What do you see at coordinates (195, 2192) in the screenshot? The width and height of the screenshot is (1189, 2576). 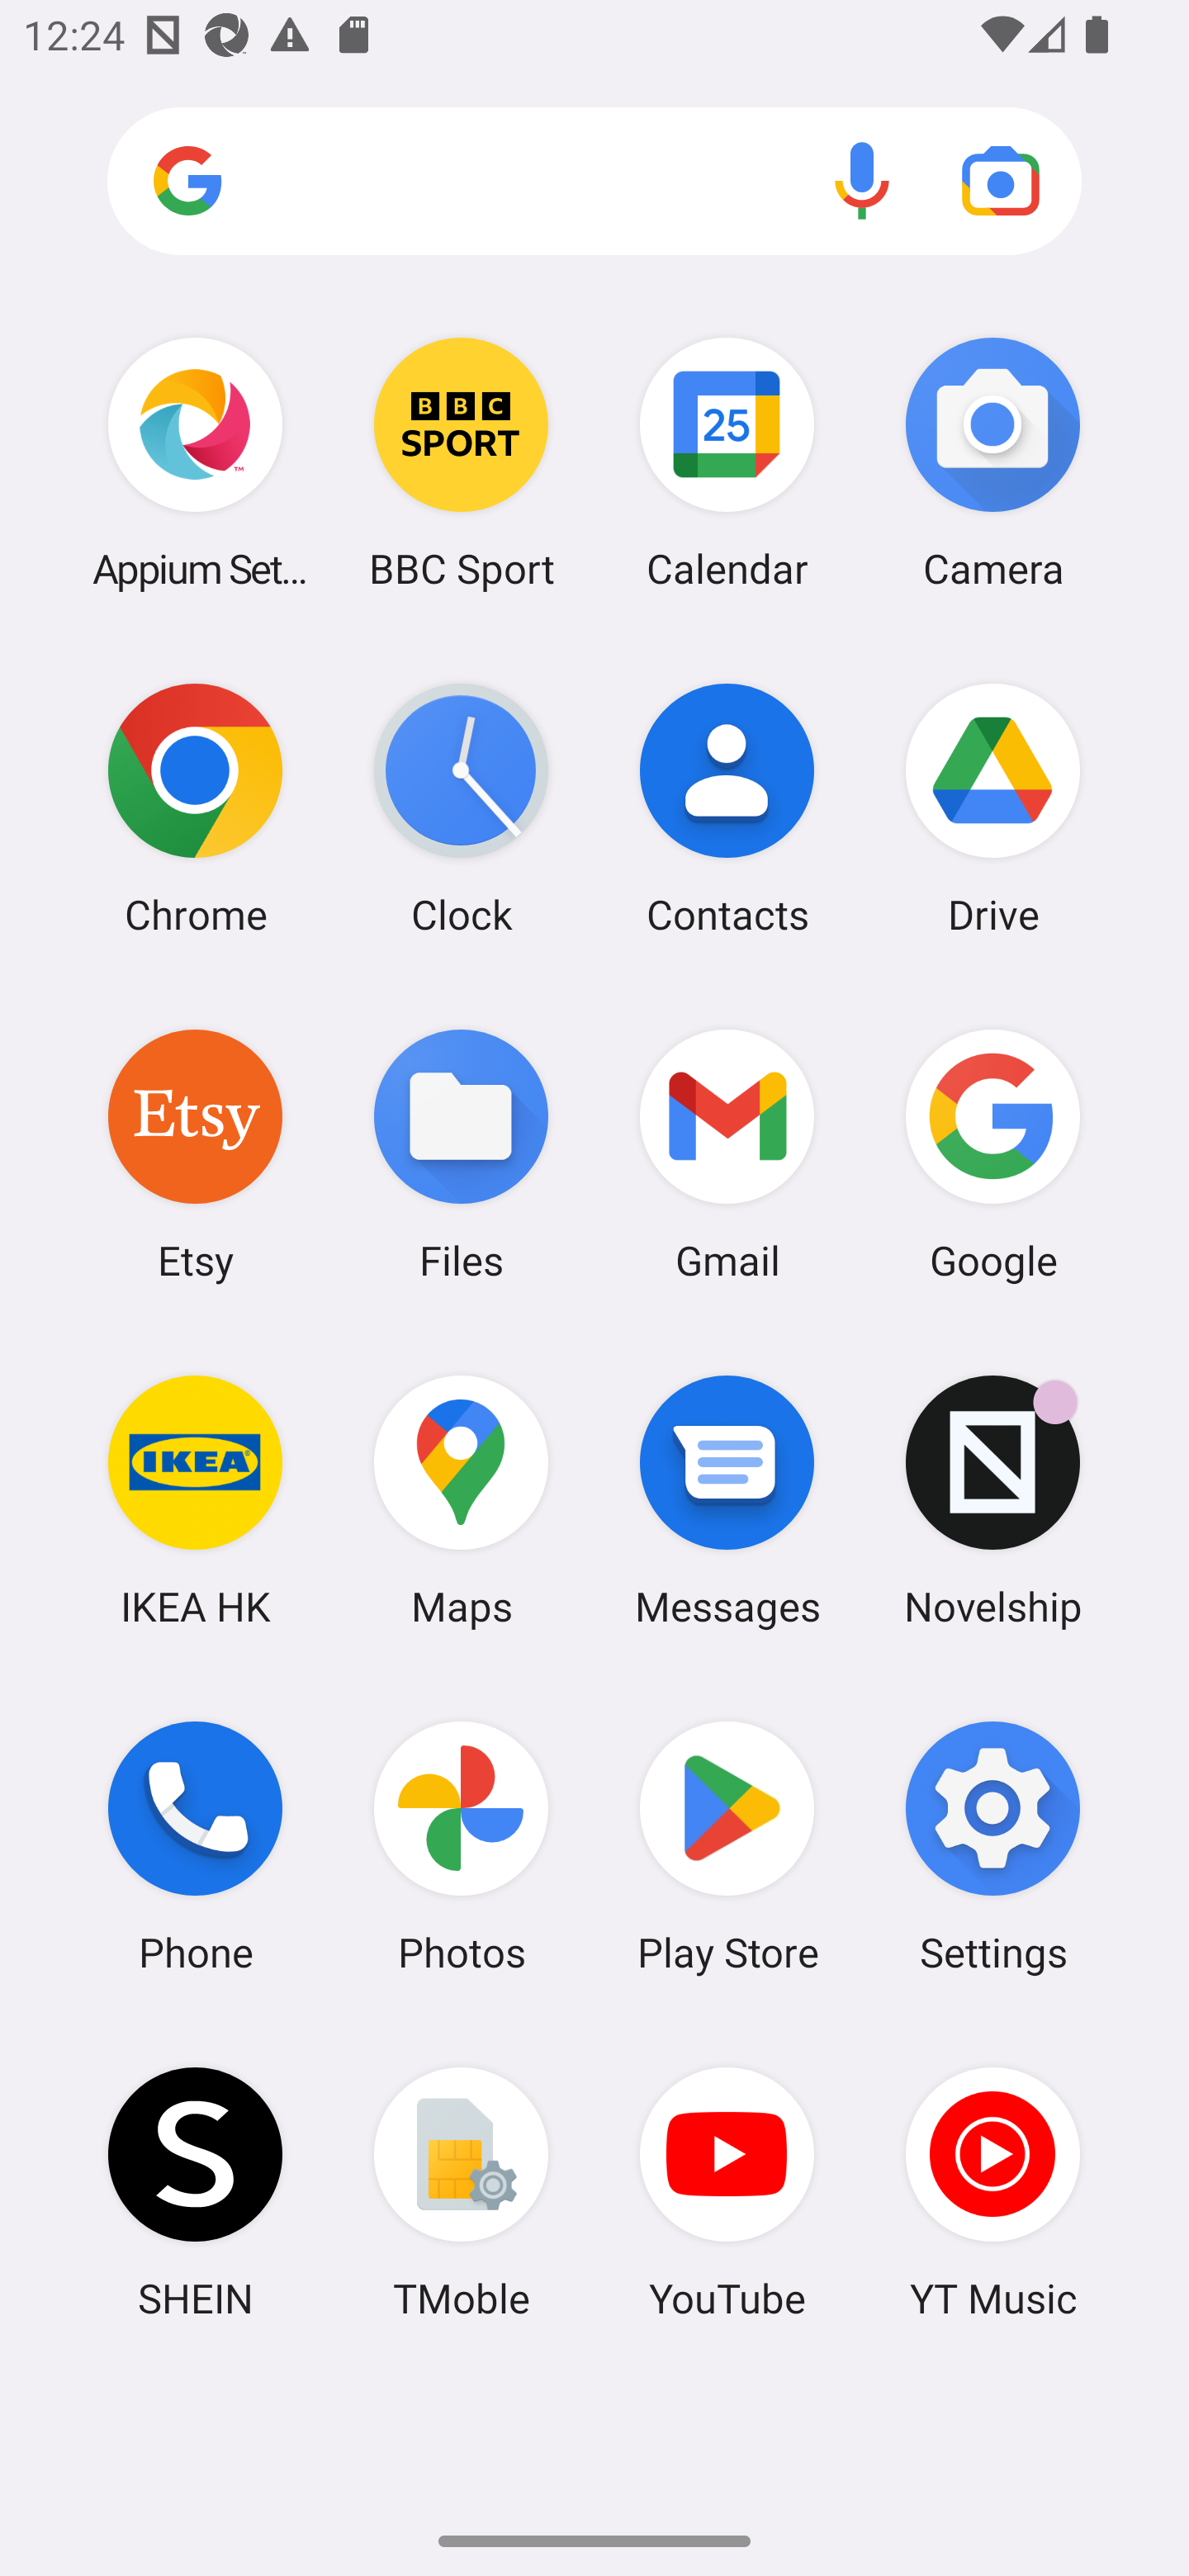 I see `SHEIN` at bounding box center [195, 2192].